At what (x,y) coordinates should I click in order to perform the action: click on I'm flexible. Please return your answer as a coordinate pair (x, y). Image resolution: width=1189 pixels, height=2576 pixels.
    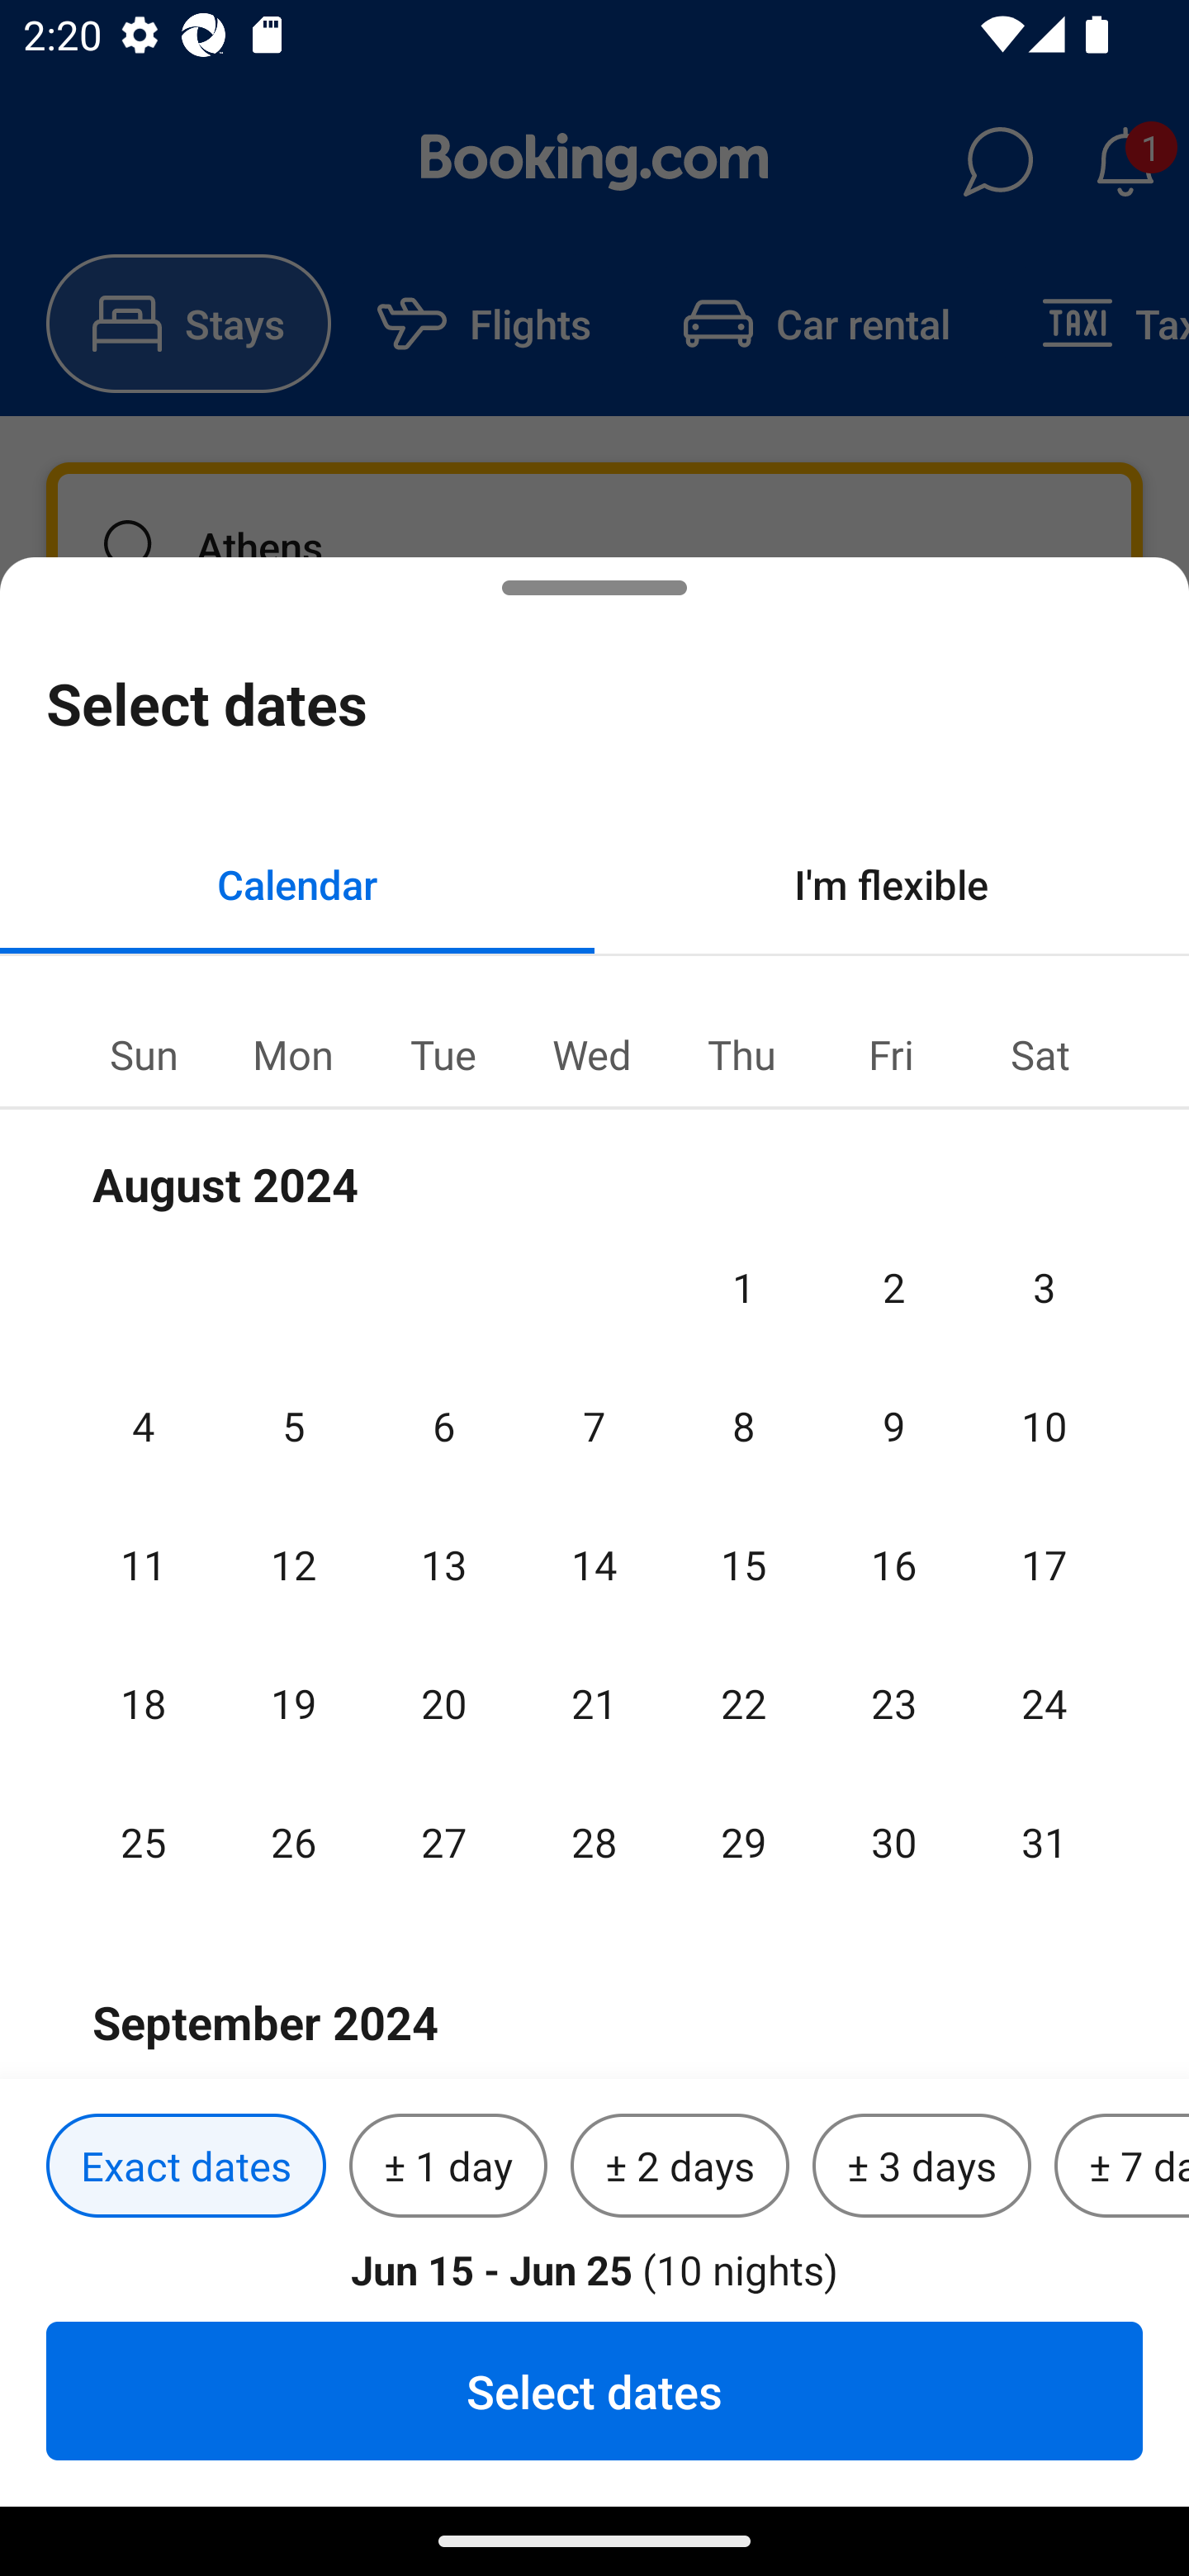
    Looking at the image, I should click on (892, 883).